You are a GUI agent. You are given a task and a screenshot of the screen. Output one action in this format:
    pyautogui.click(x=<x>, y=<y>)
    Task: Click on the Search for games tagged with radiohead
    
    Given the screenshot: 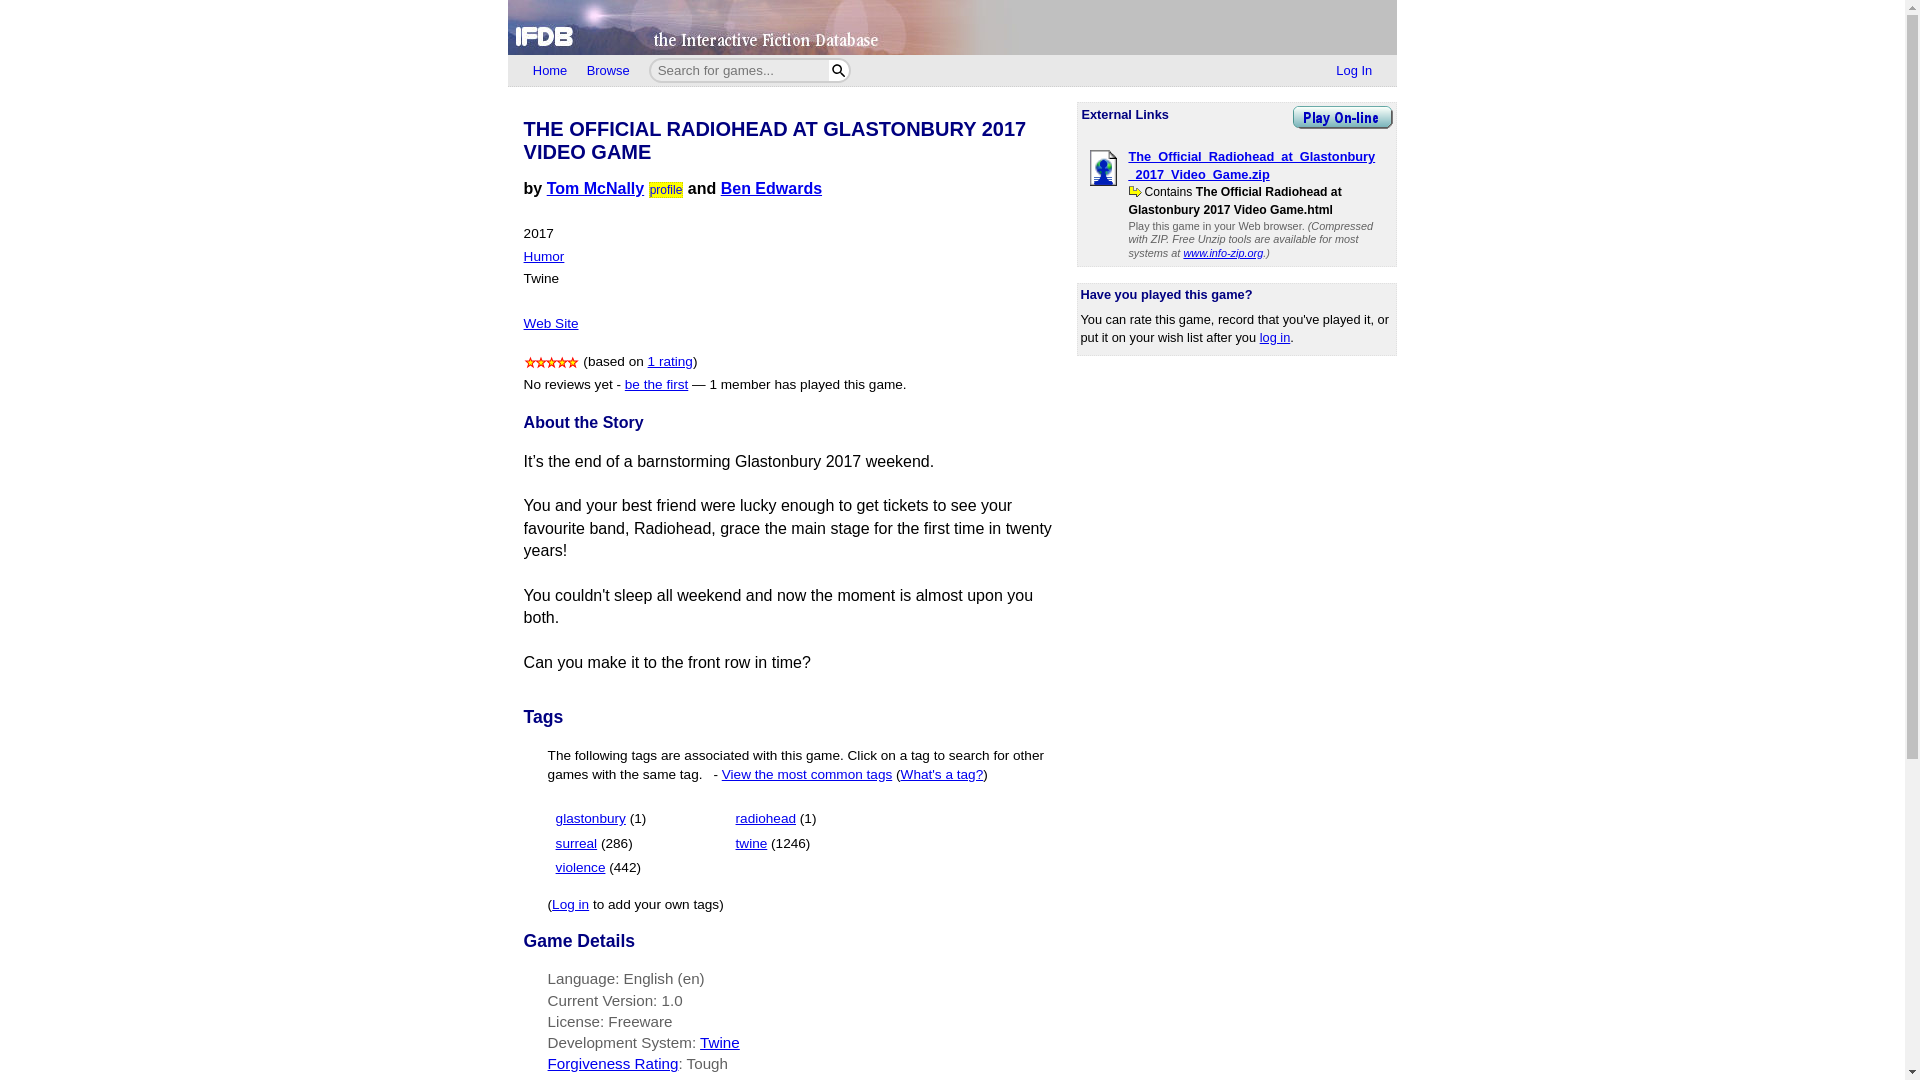 What is the action you would take?
    pyautogui.click(x=776, y=818)
    